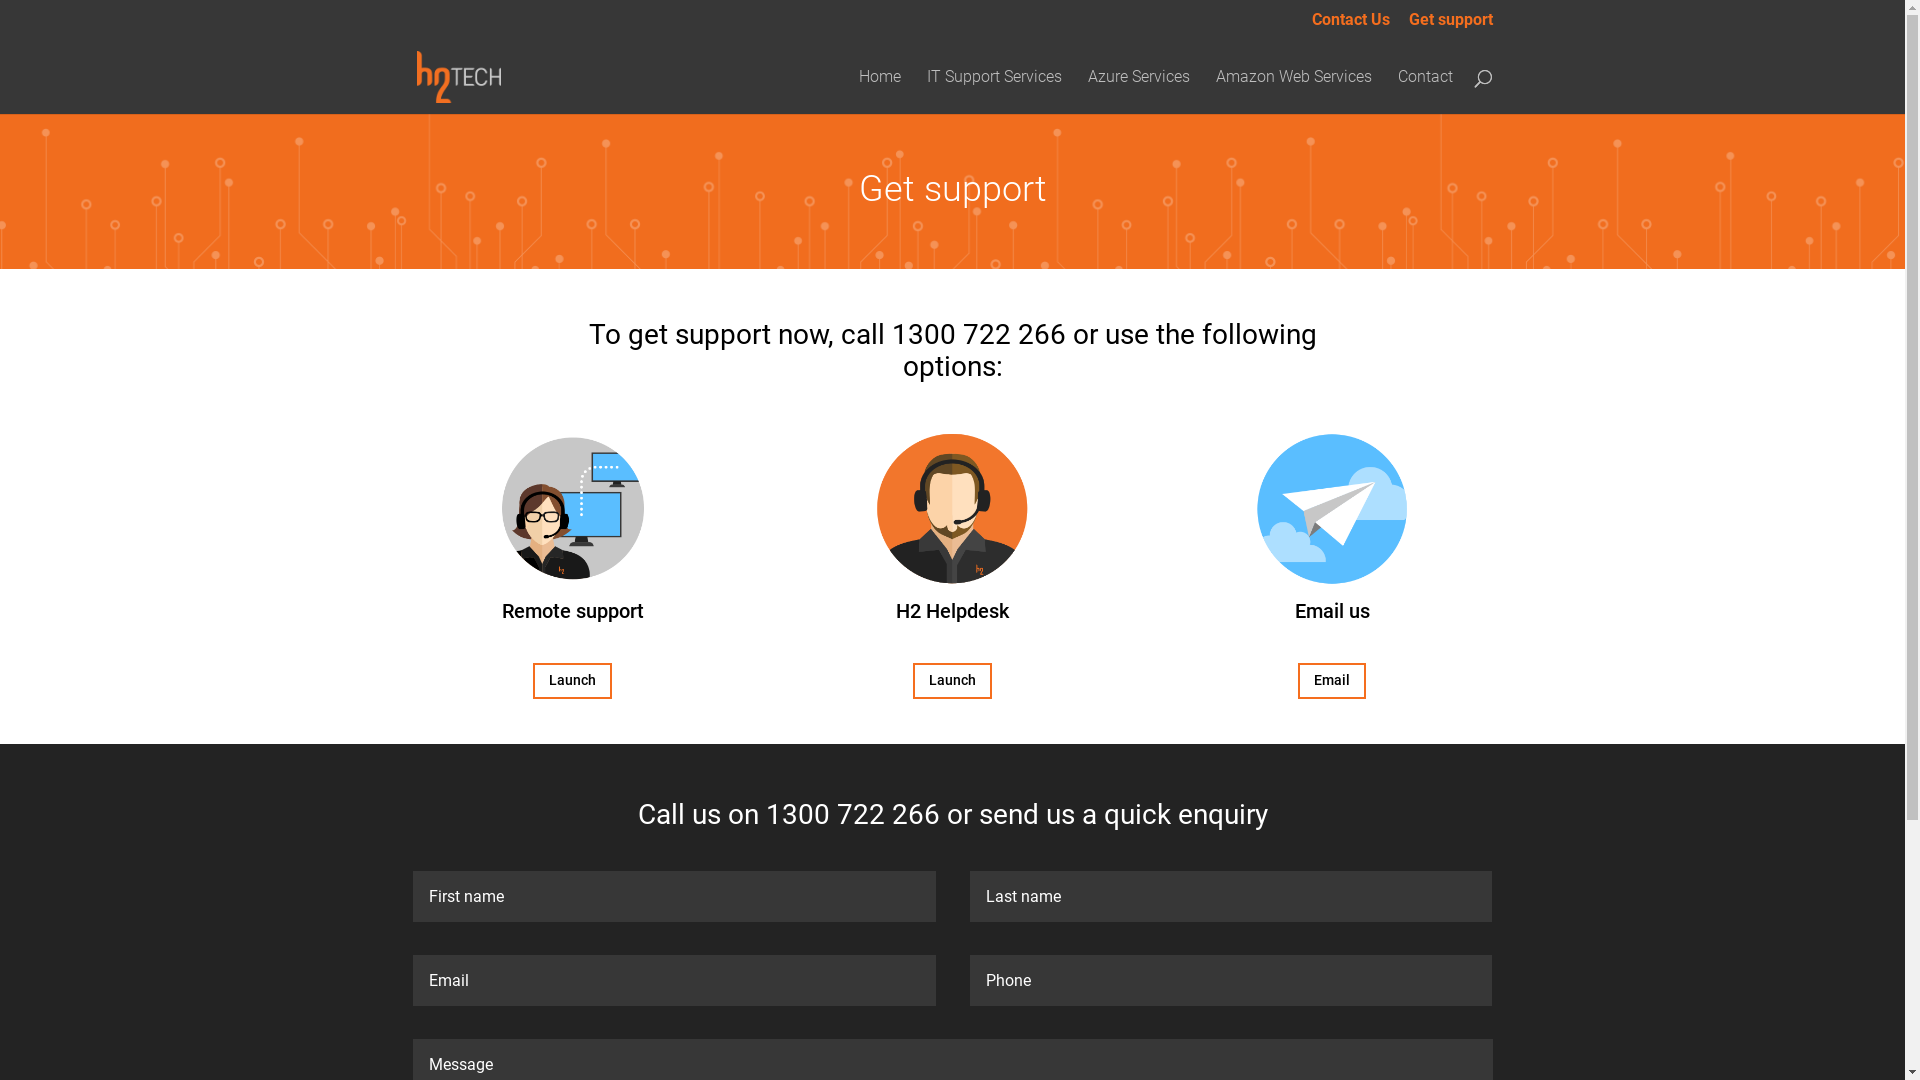 The image size is (1920, 1080). I want to click on Launch, so click(572, 681).